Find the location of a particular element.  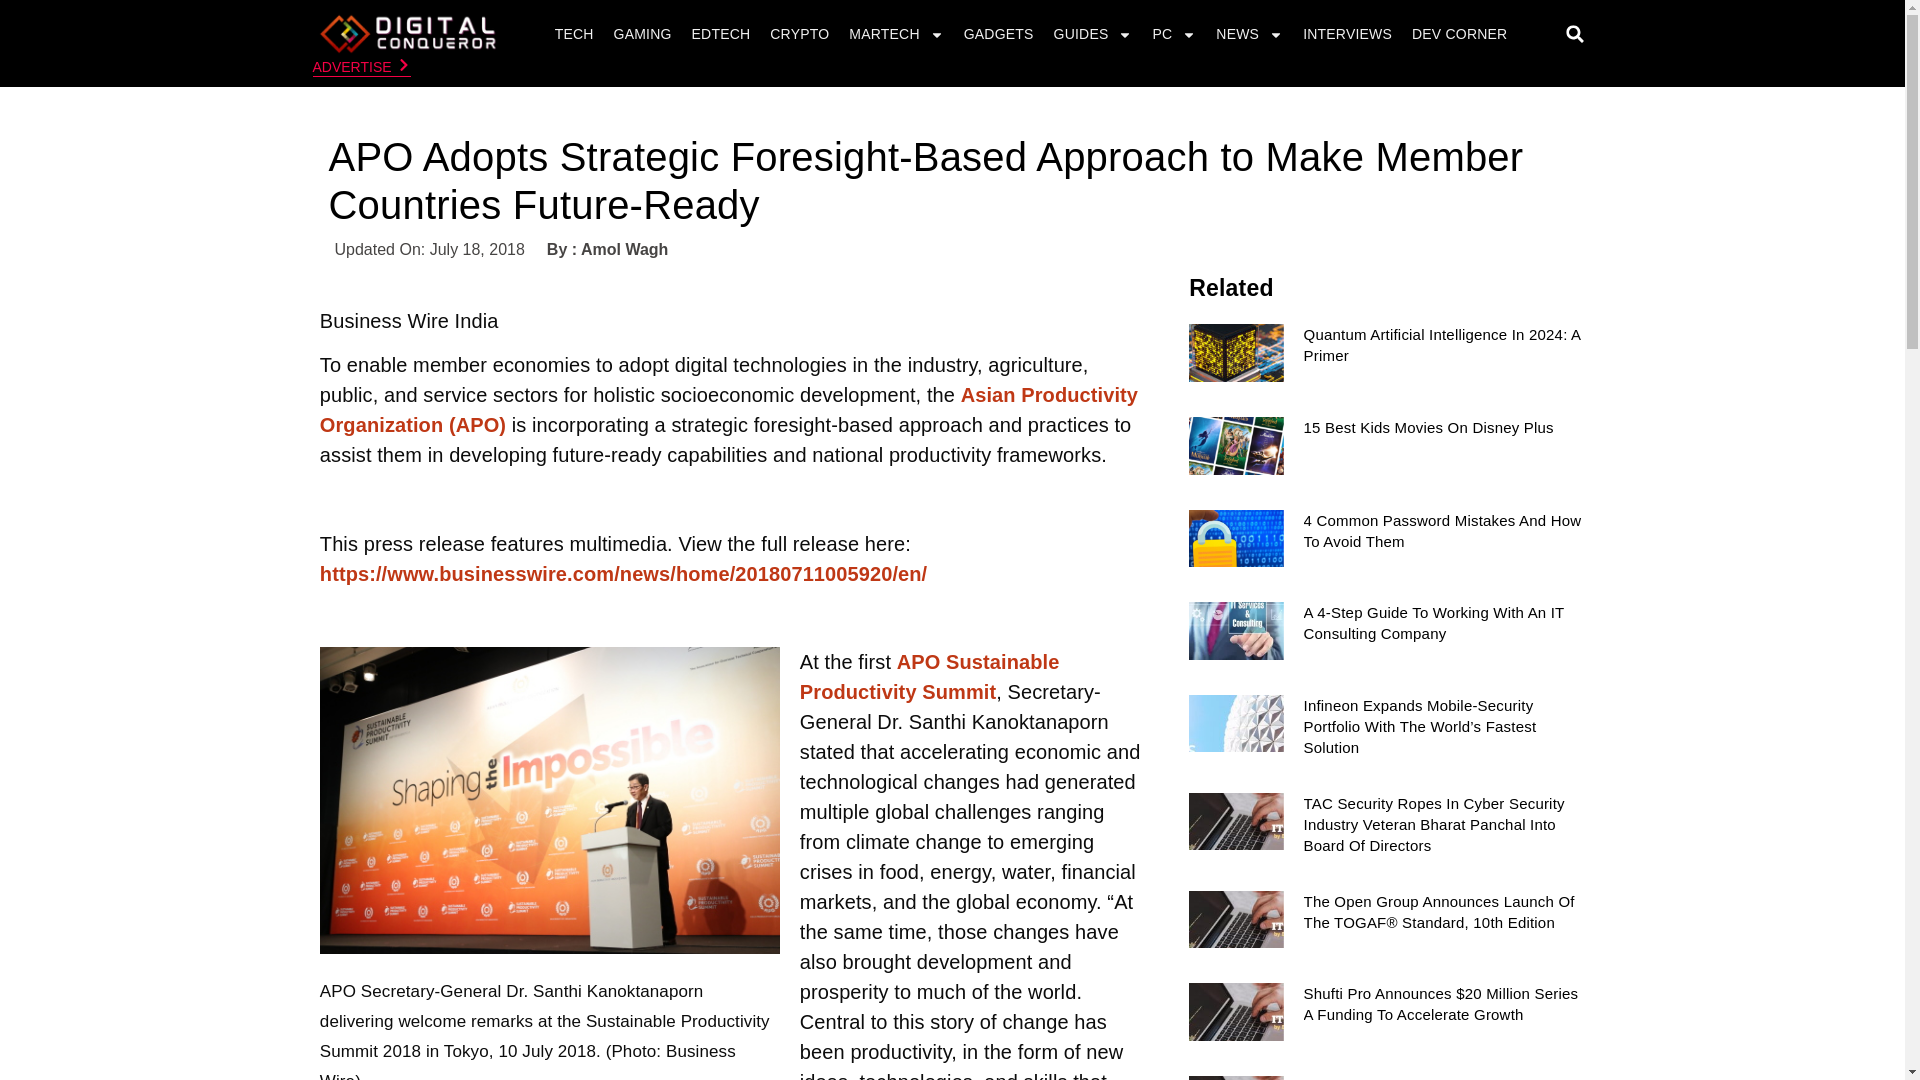

PC is located at coordinates (1174, 34).